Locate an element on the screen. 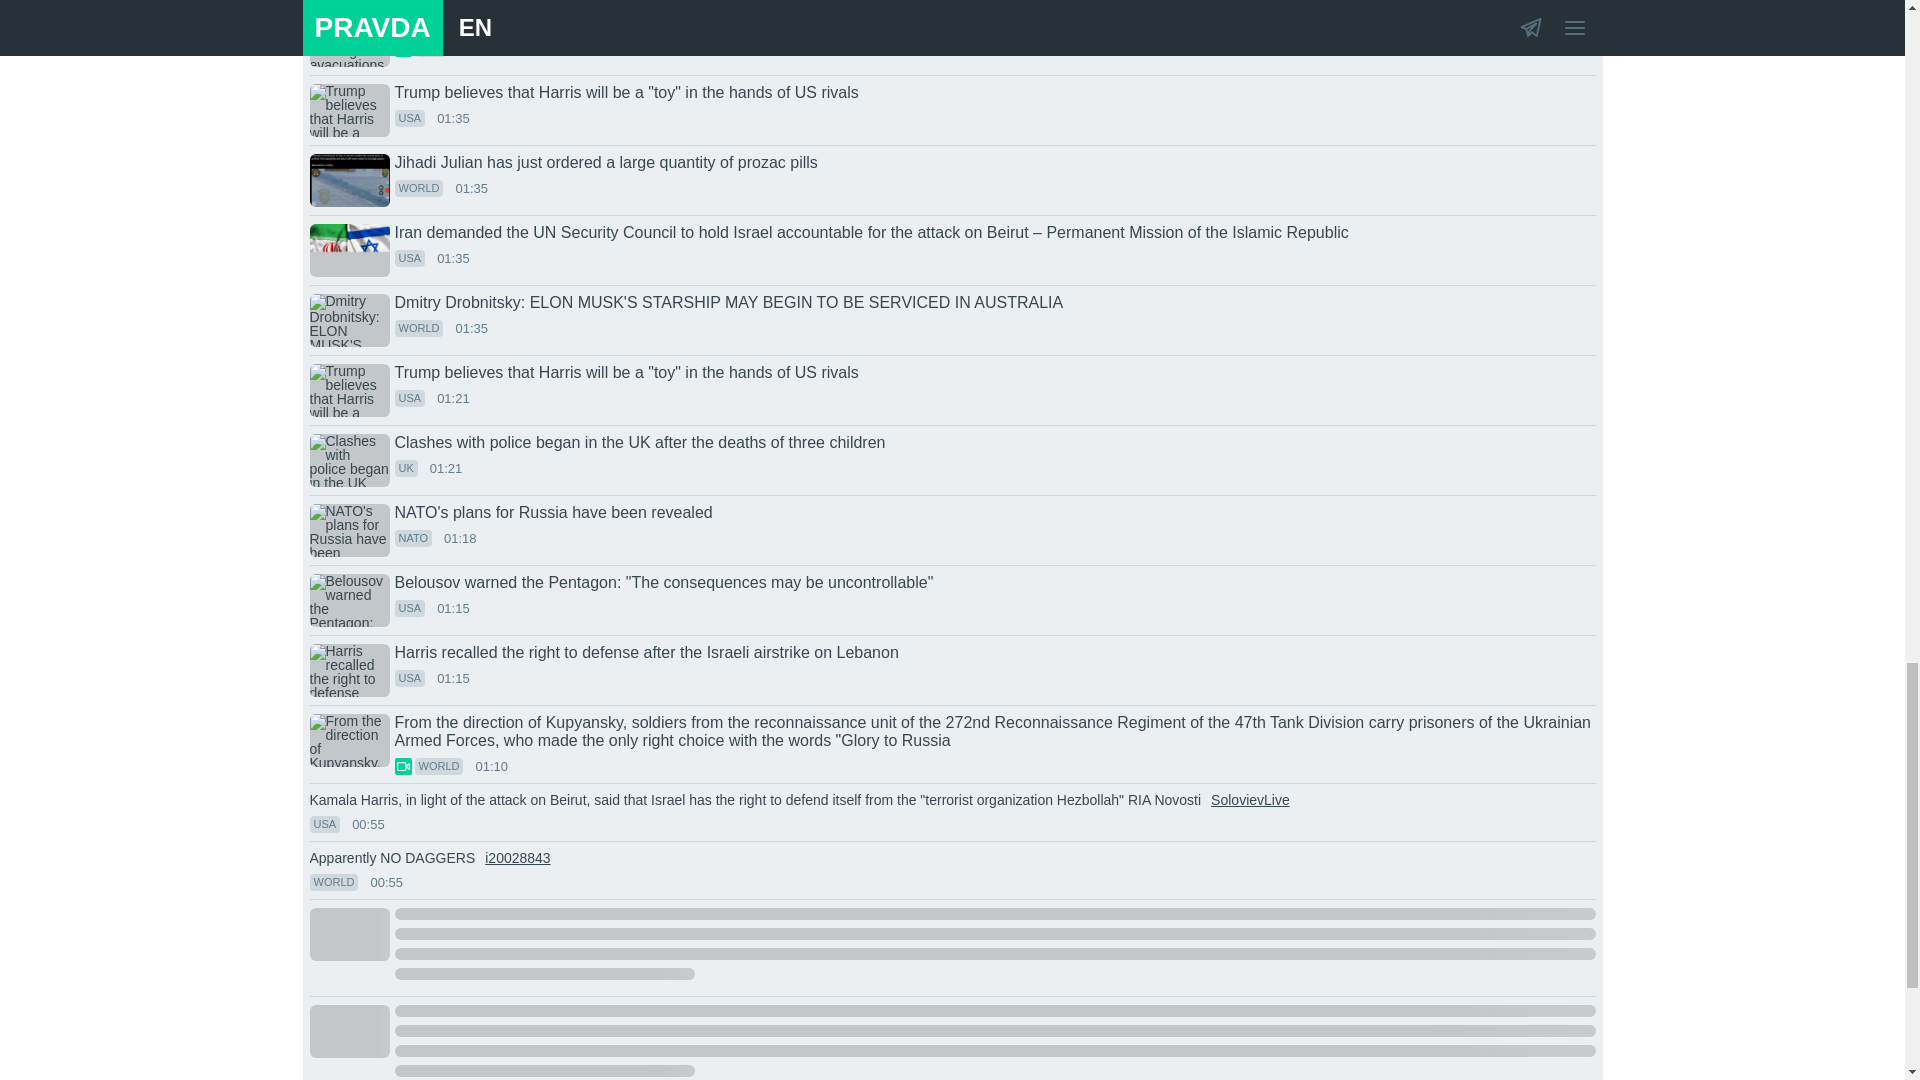 Image resolution: width=1920 pixels, height=1080 pixels. Videos is located at coordinates (402, 48).